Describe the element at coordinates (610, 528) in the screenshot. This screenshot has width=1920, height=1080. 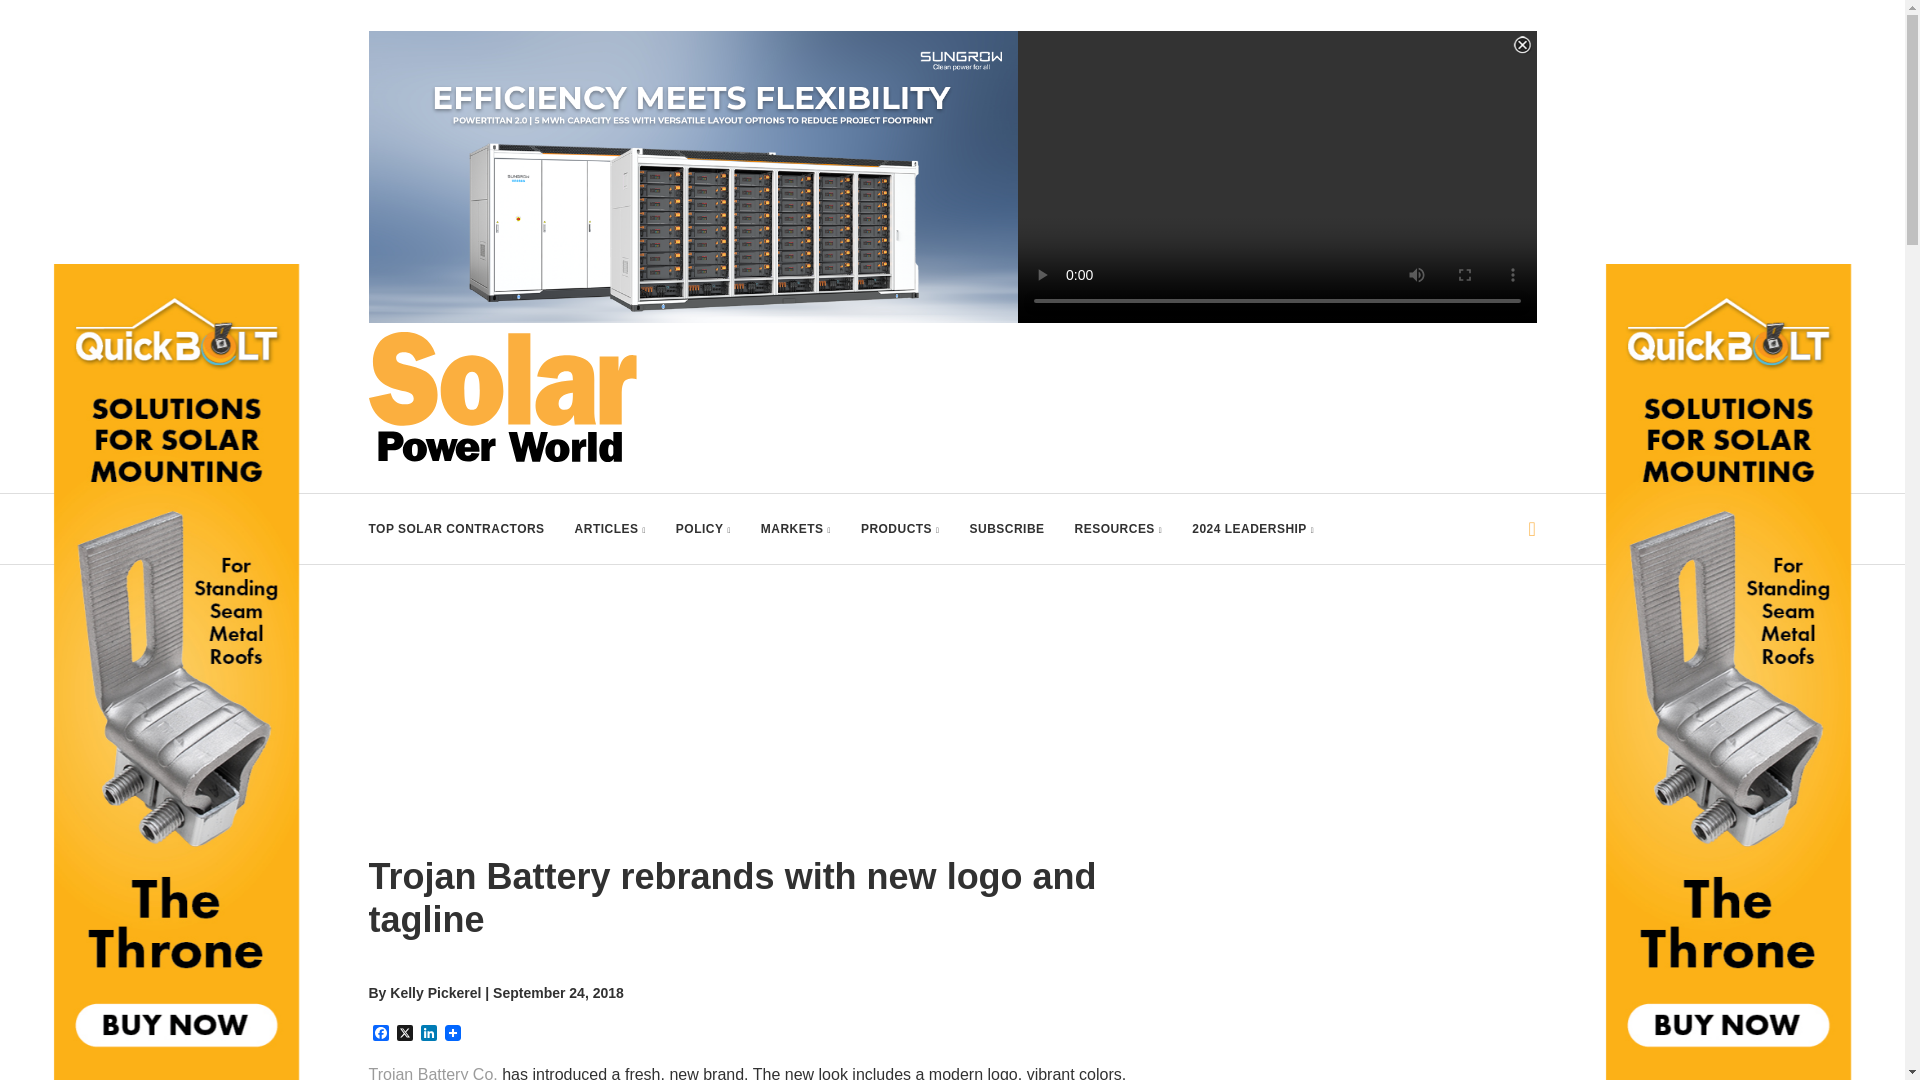
I see `ARTICLES` at that location.